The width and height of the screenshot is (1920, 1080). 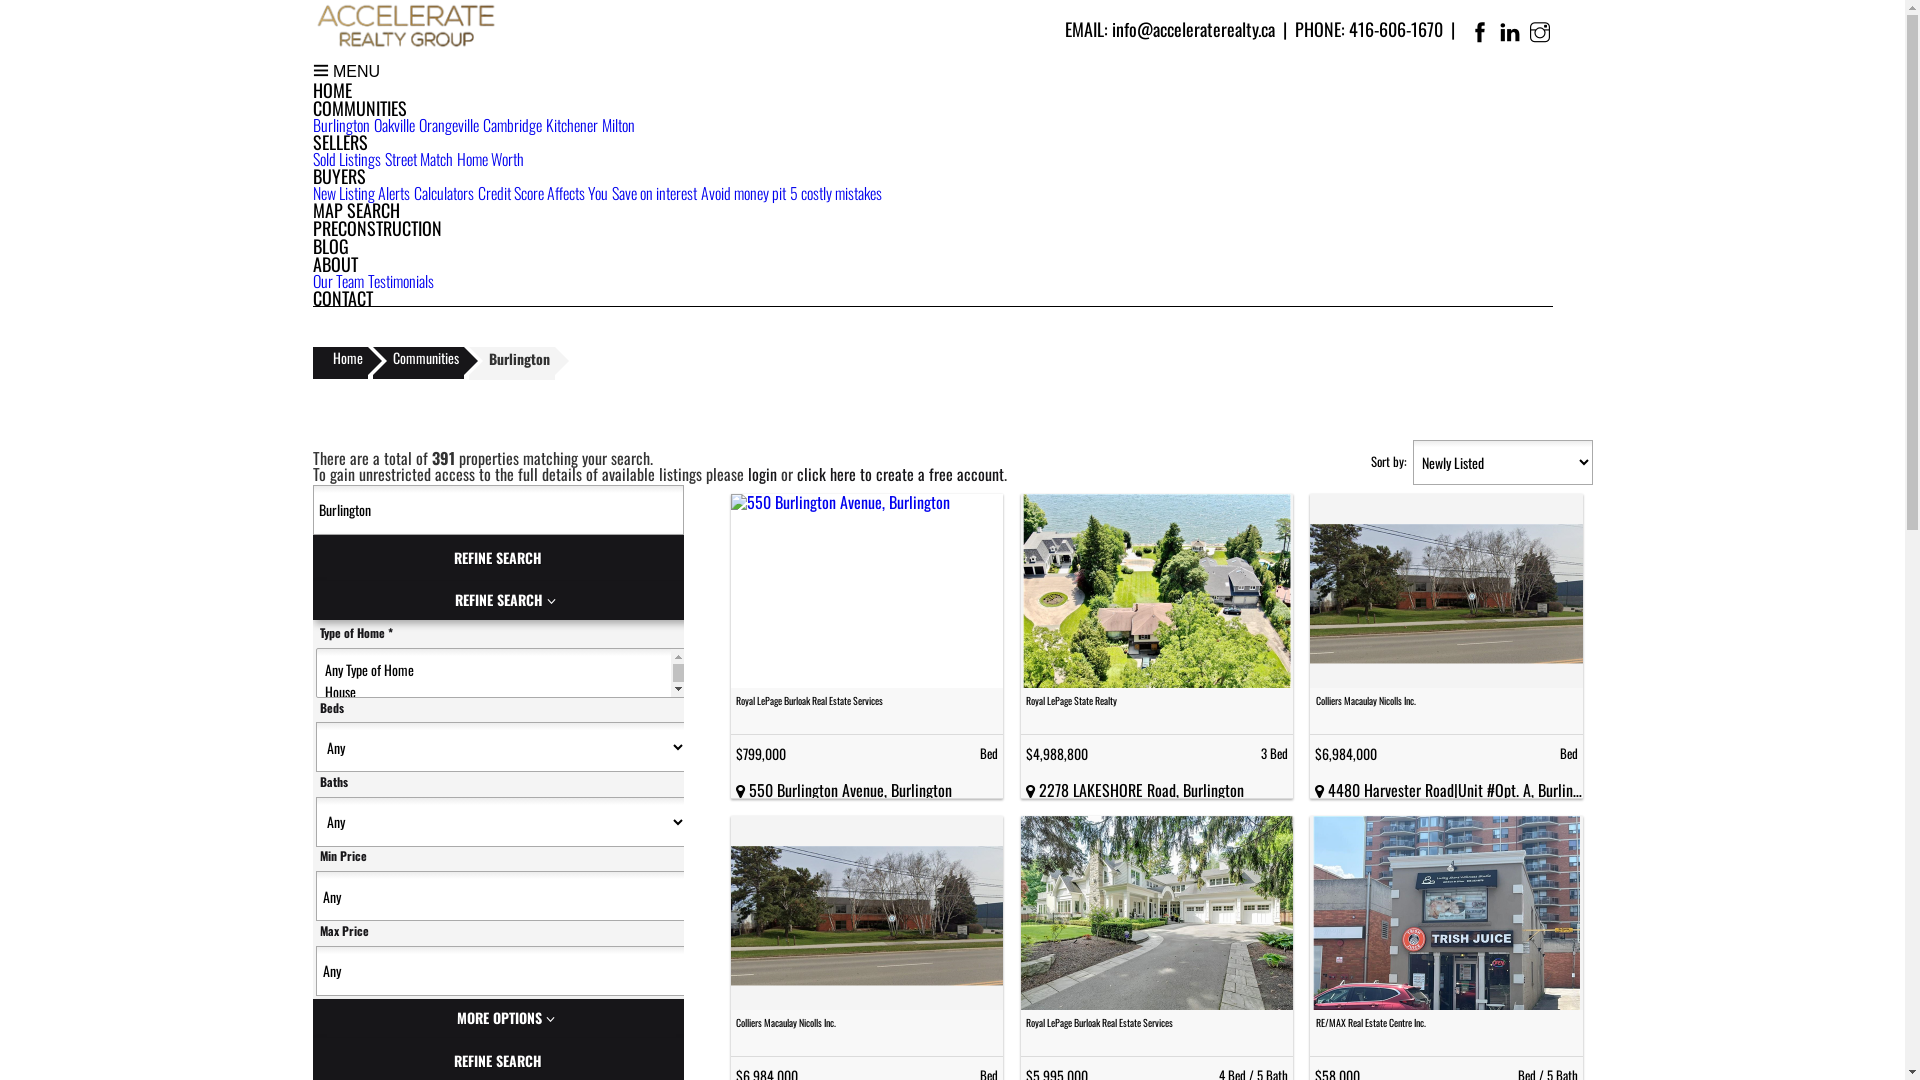 What do you see at coordinates (340, 142) in the screenshot?
I see `SELLERS` at bounding box center [340, 142].